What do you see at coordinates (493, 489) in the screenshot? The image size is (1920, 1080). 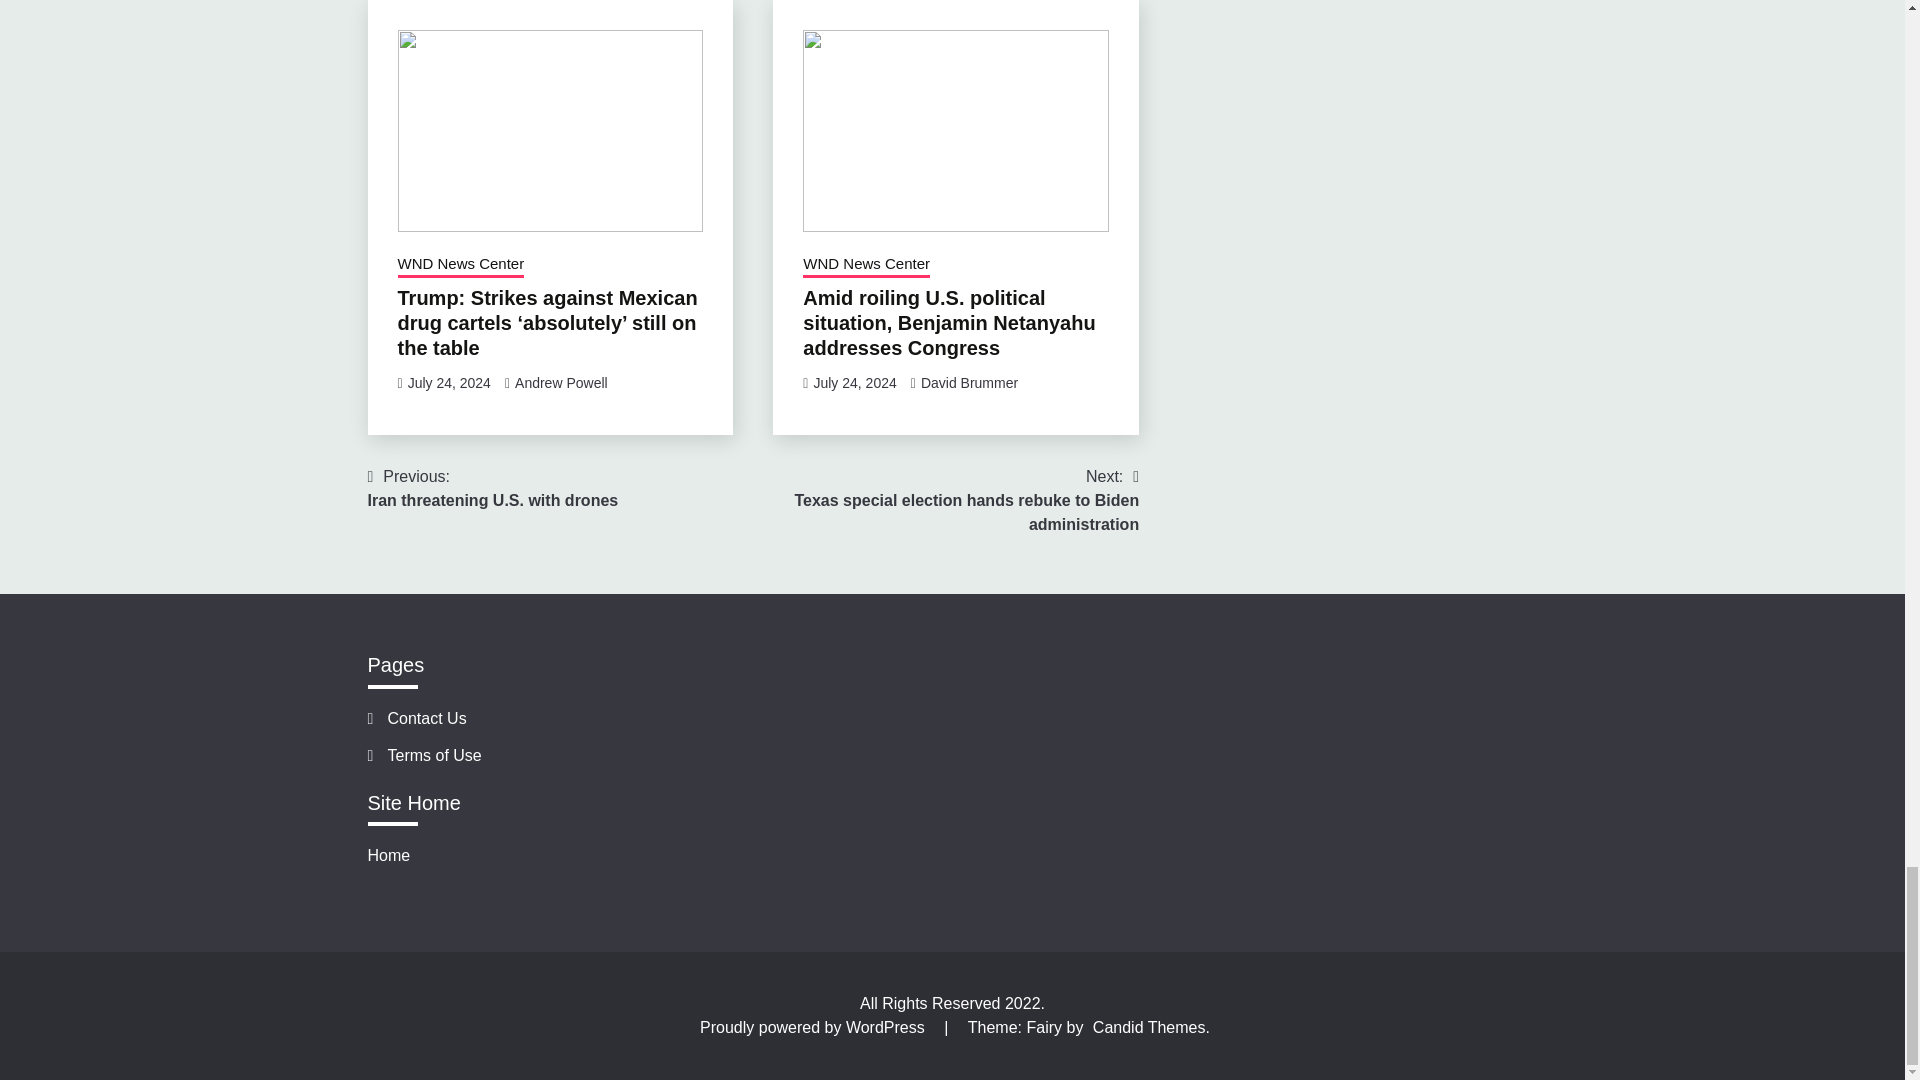 I see `Andrew Powell` at bounding box center [493, 489].